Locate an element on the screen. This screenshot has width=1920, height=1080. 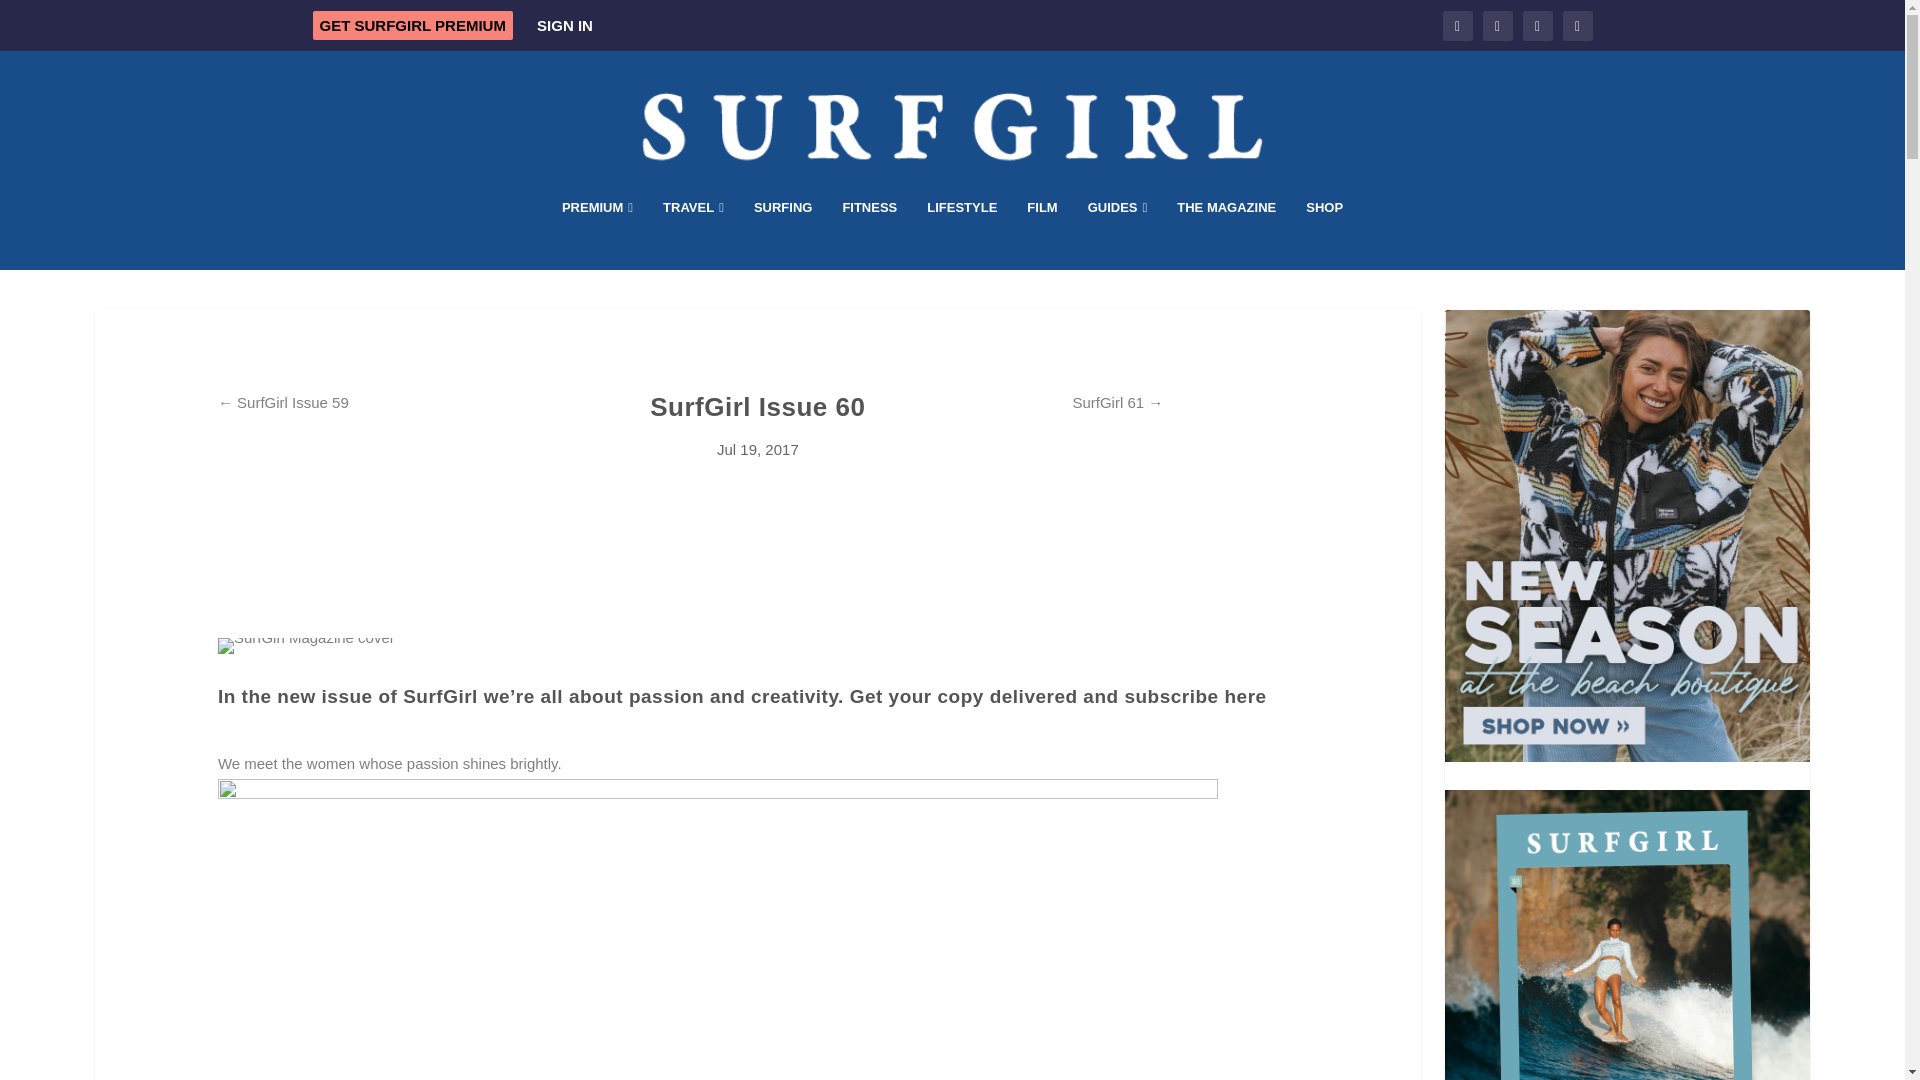
SurfGirl Magazine cover is located at coordinates (306, 636).